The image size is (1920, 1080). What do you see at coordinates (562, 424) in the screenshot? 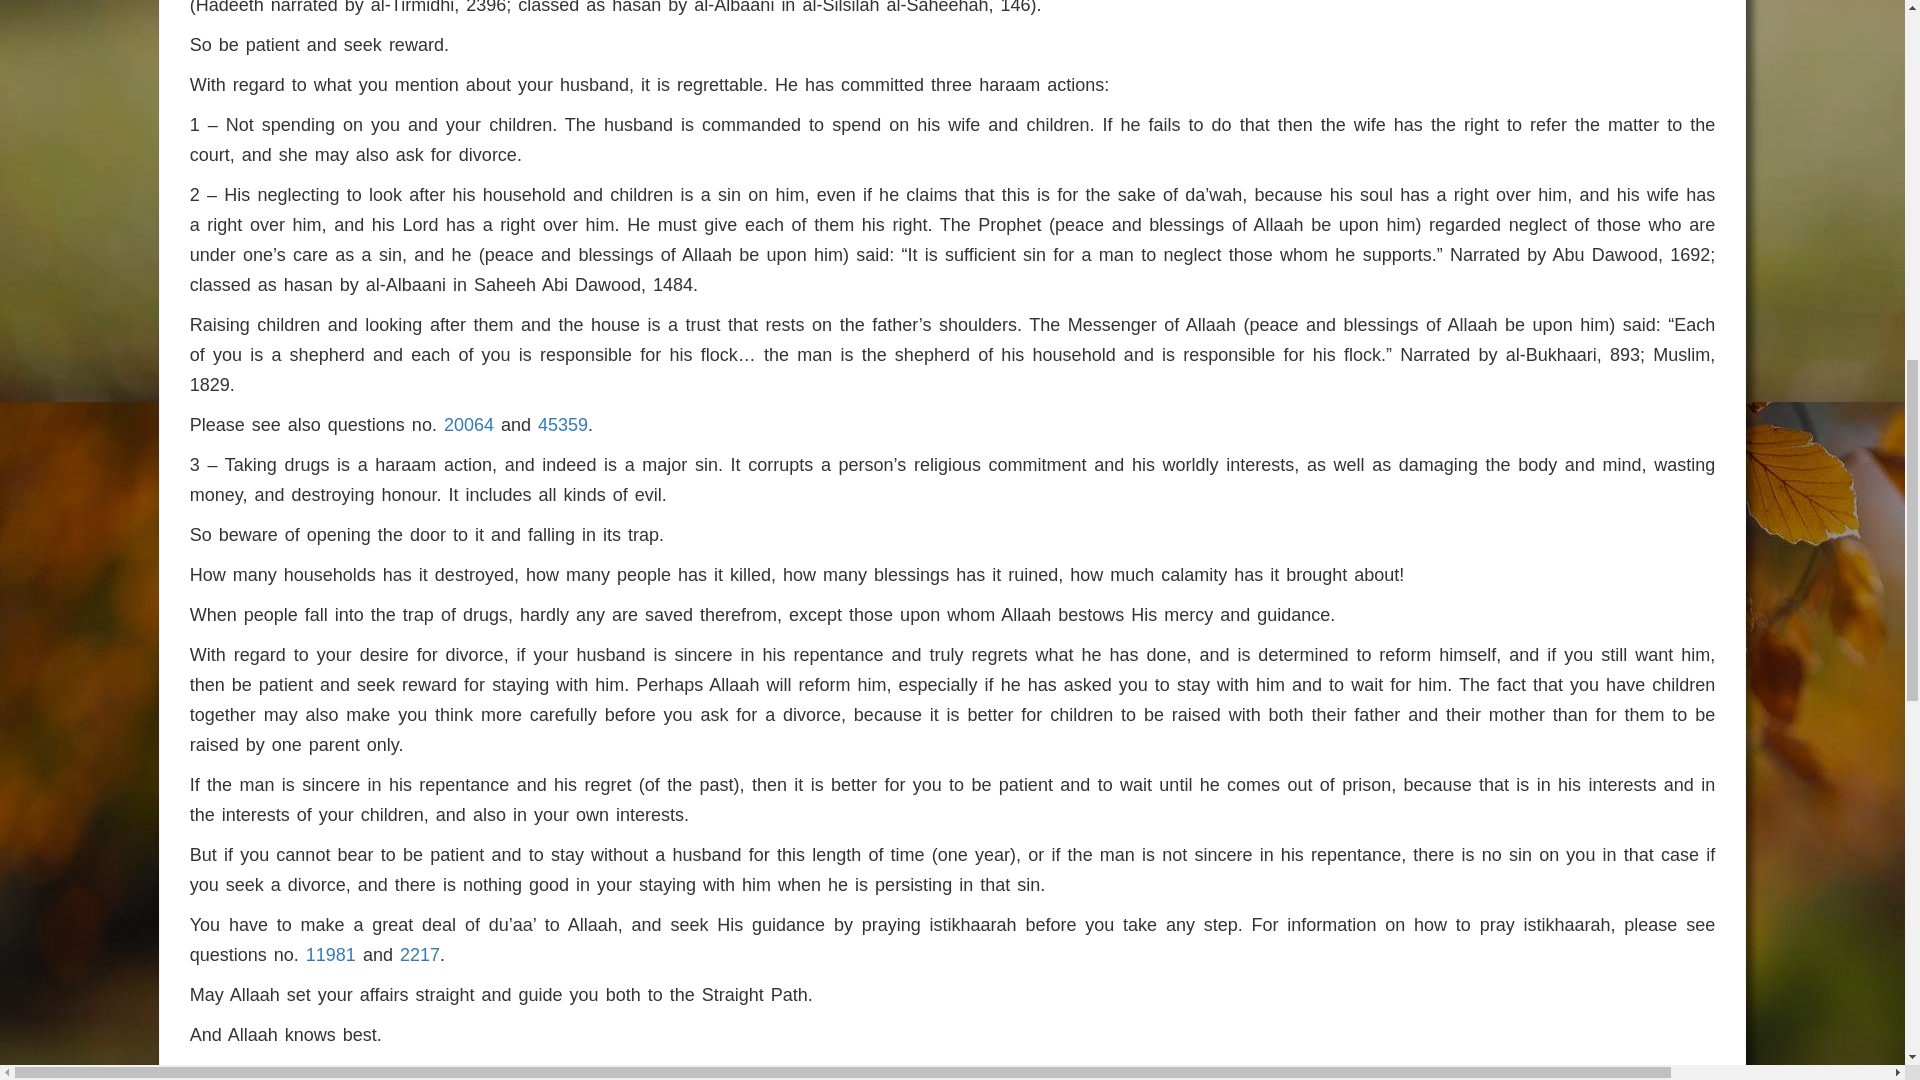
I see `45359` at bounding box center [562, 424].